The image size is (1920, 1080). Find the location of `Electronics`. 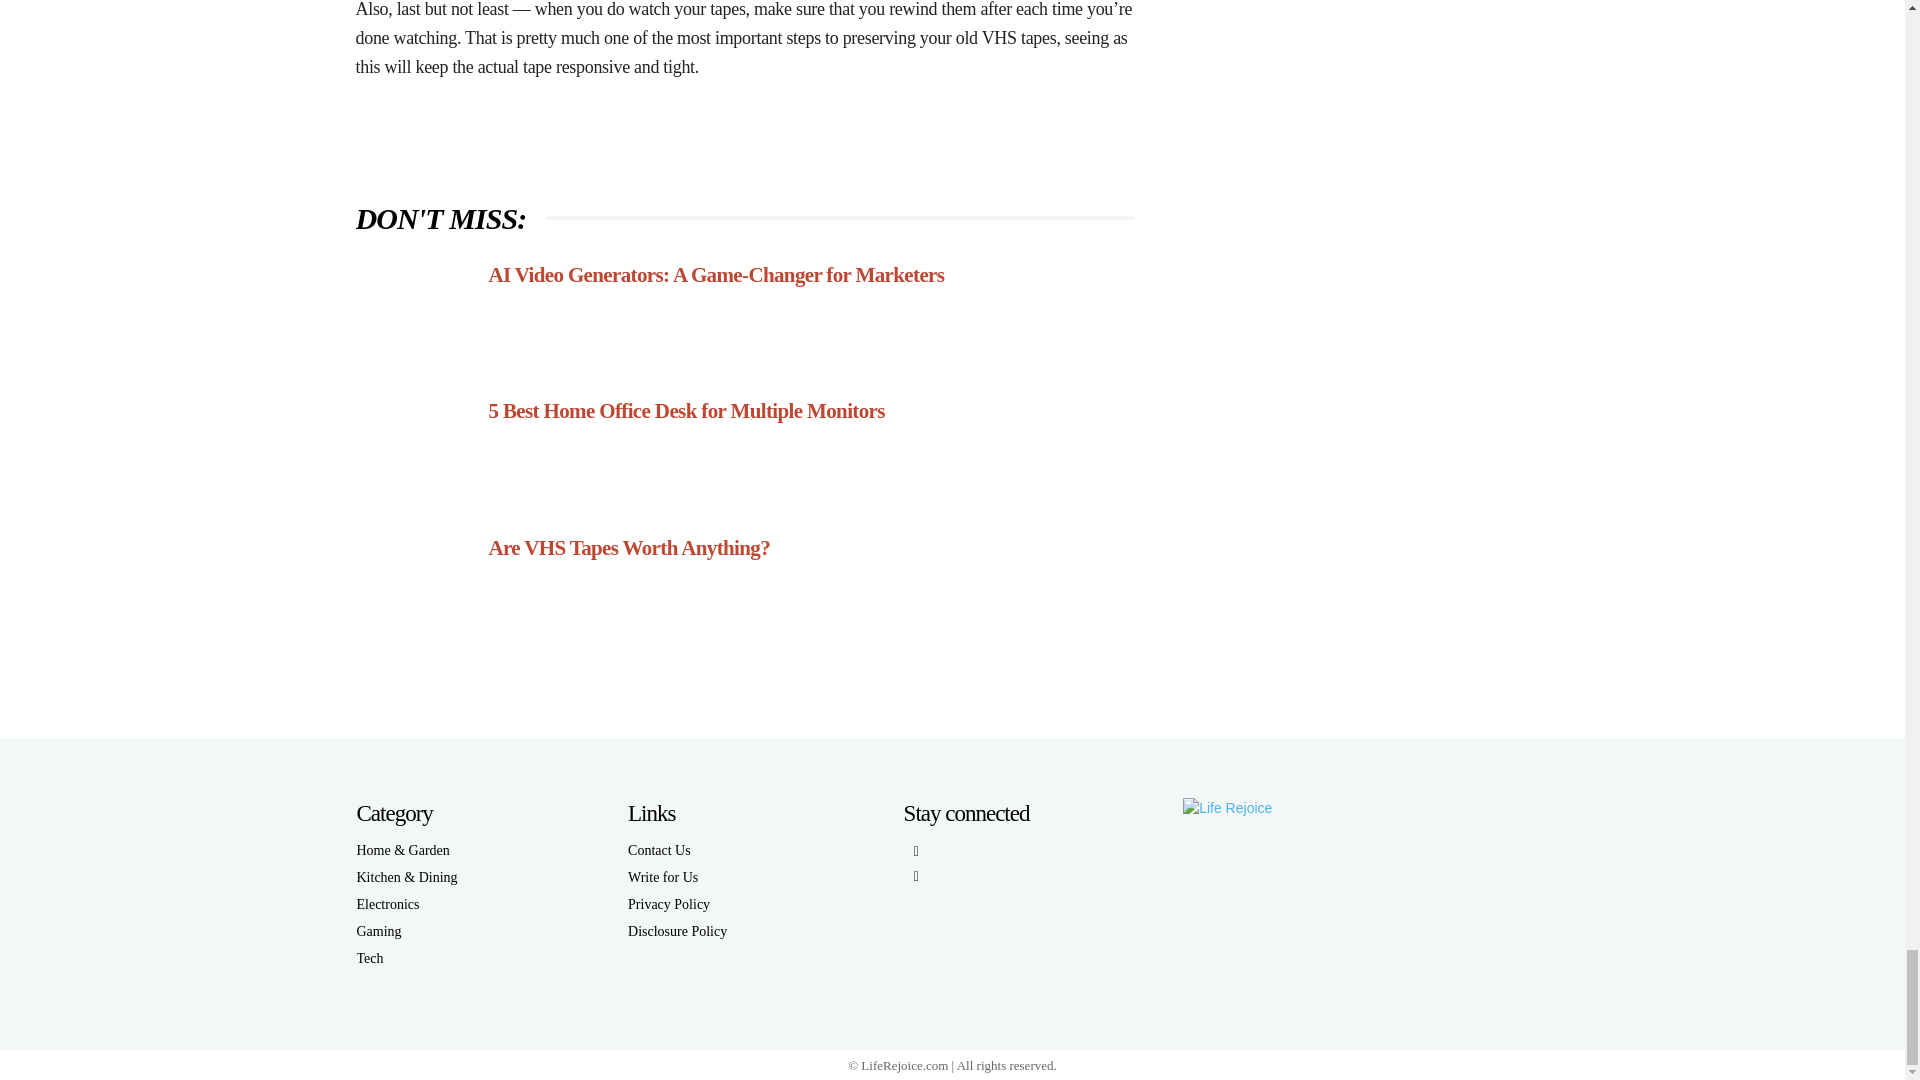

Electronics is located at coordinates (410, 904).